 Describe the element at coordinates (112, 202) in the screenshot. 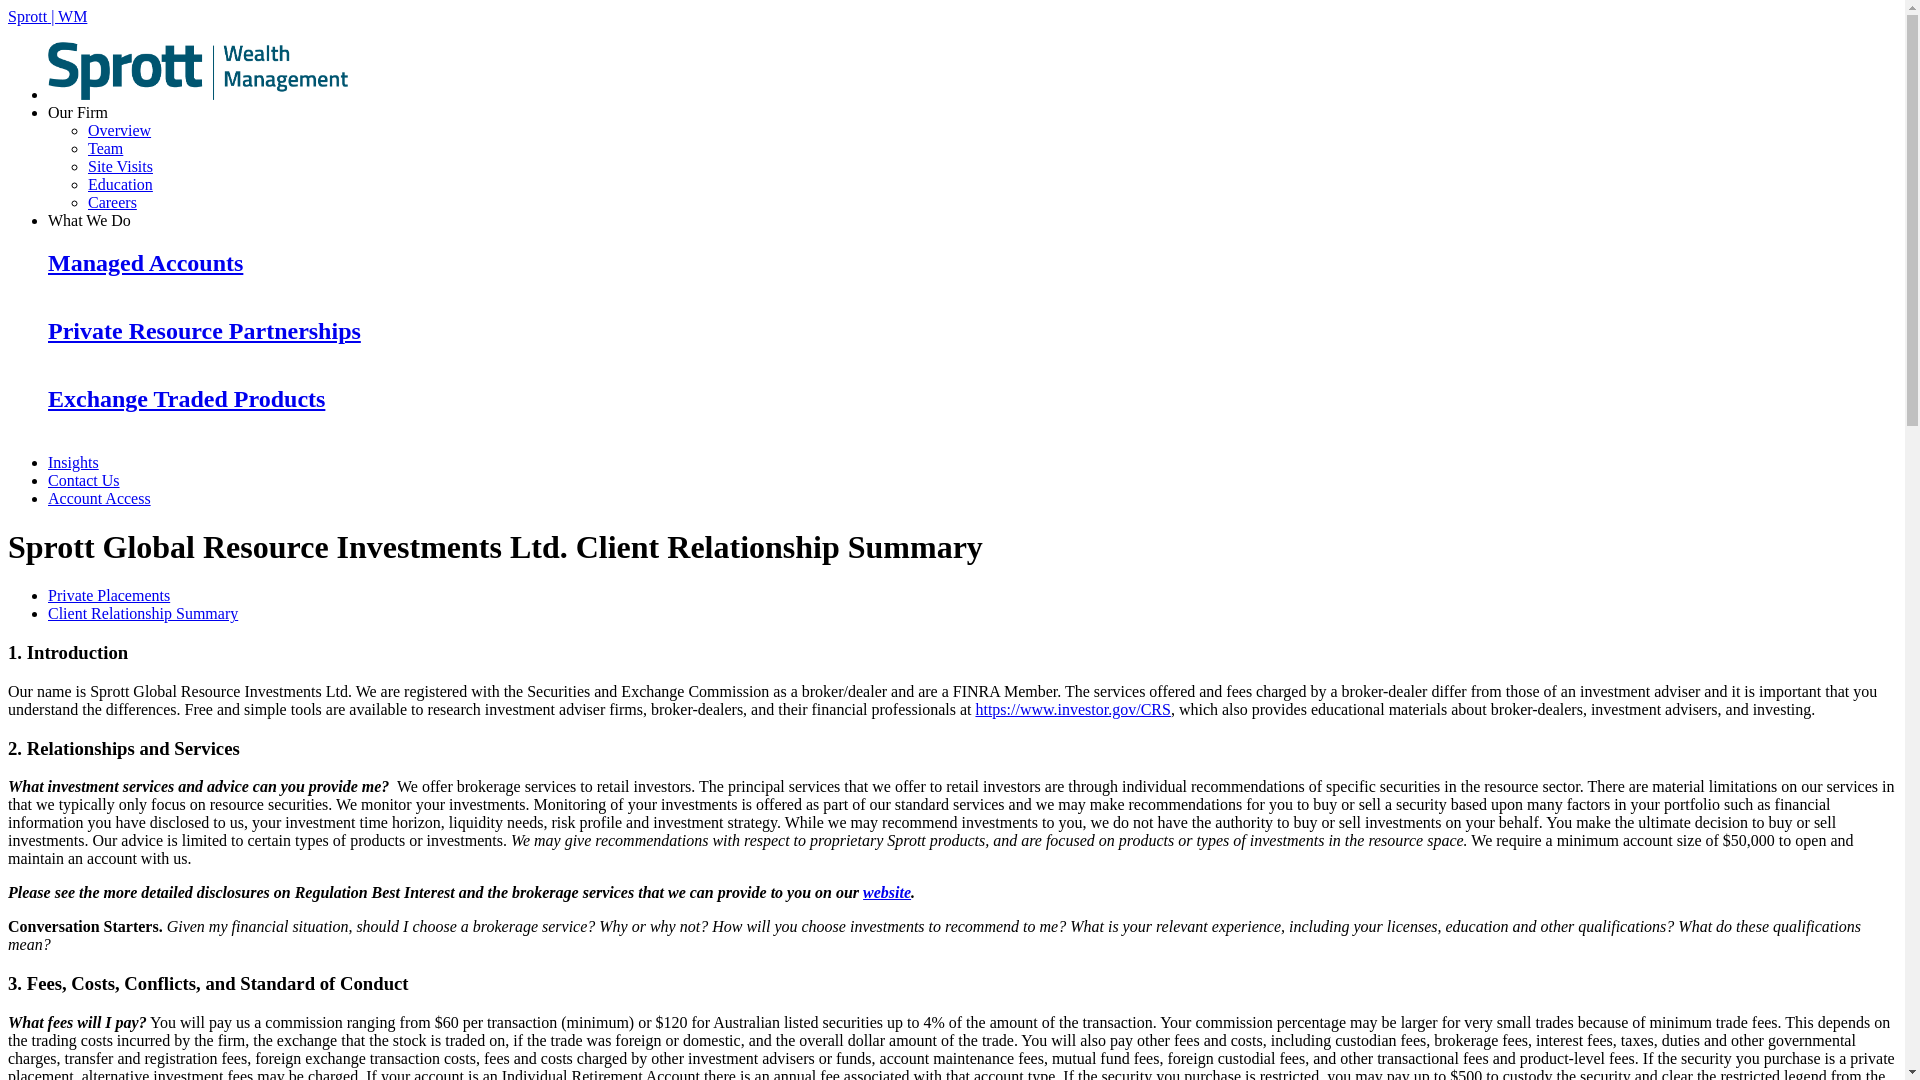

I see `Careers` at that location.